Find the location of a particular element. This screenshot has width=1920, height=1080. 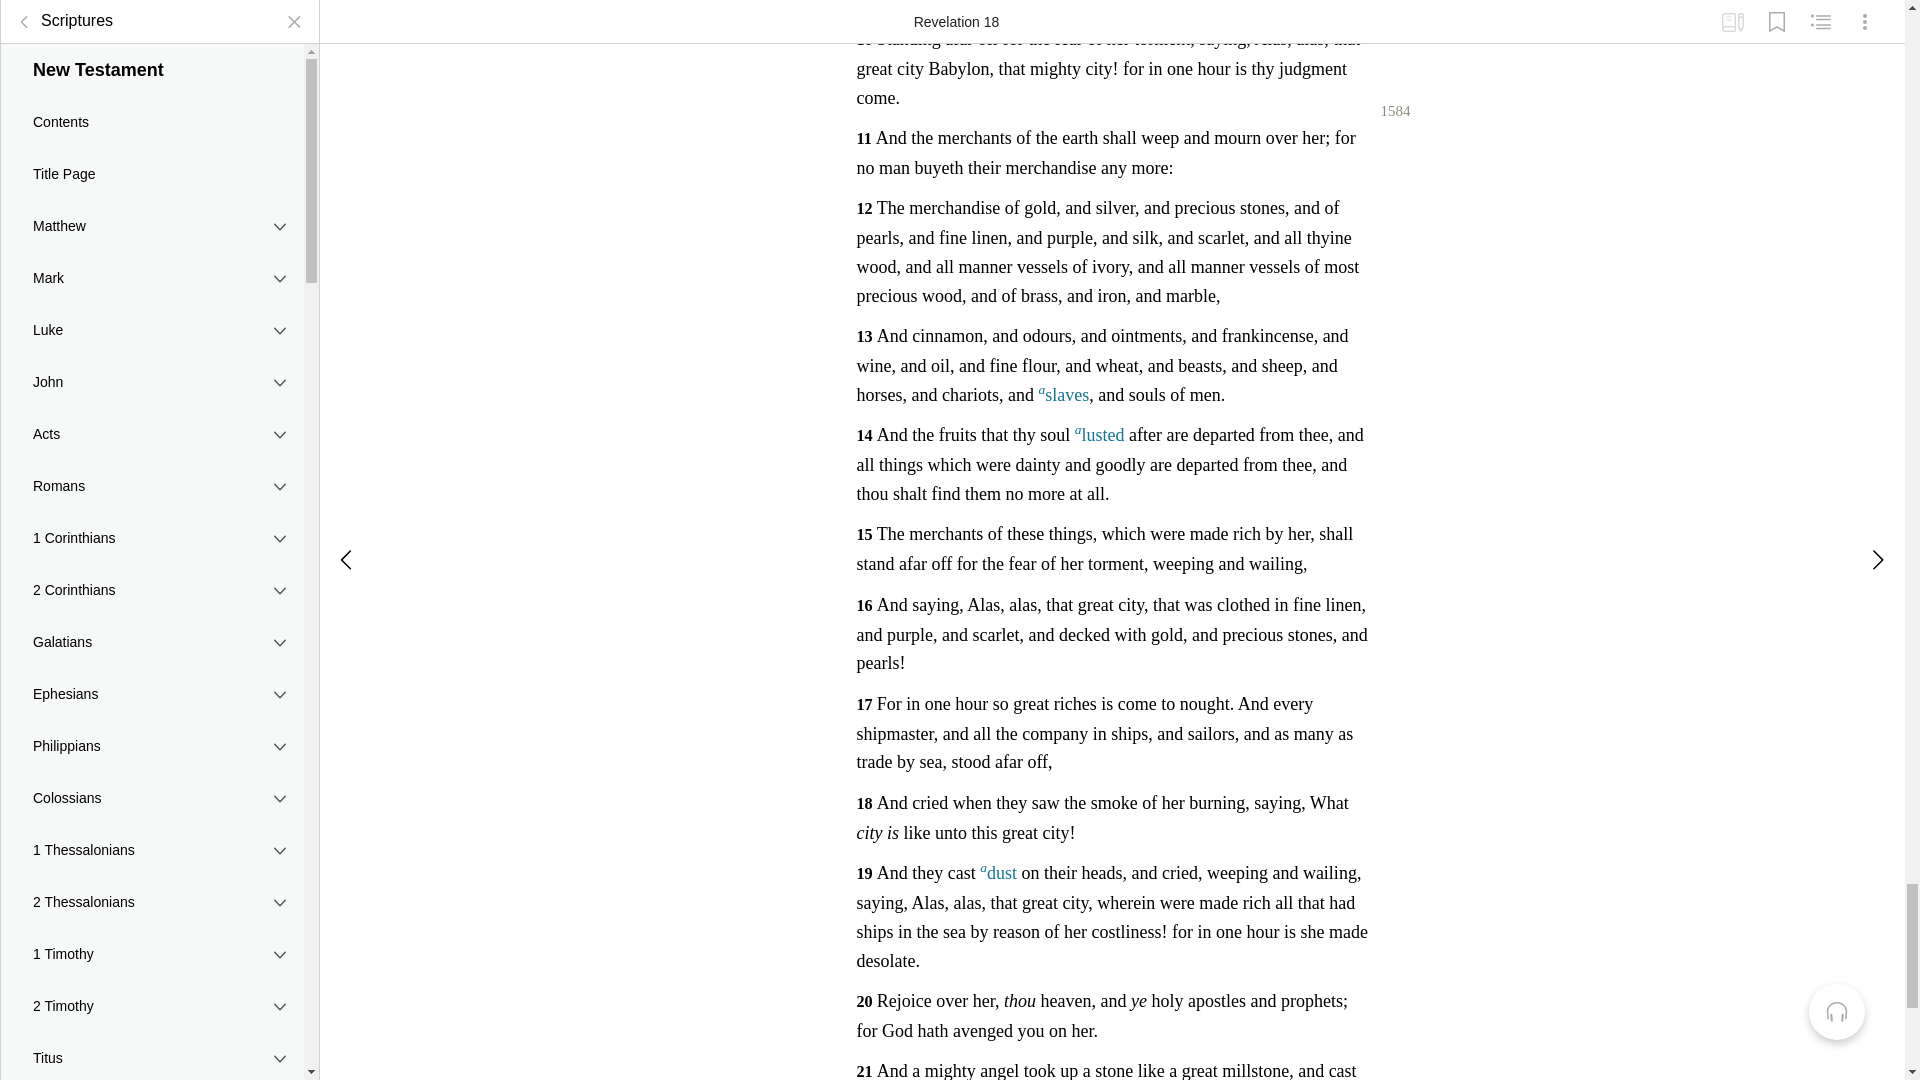

3 John is located at coordinates (152, 379).